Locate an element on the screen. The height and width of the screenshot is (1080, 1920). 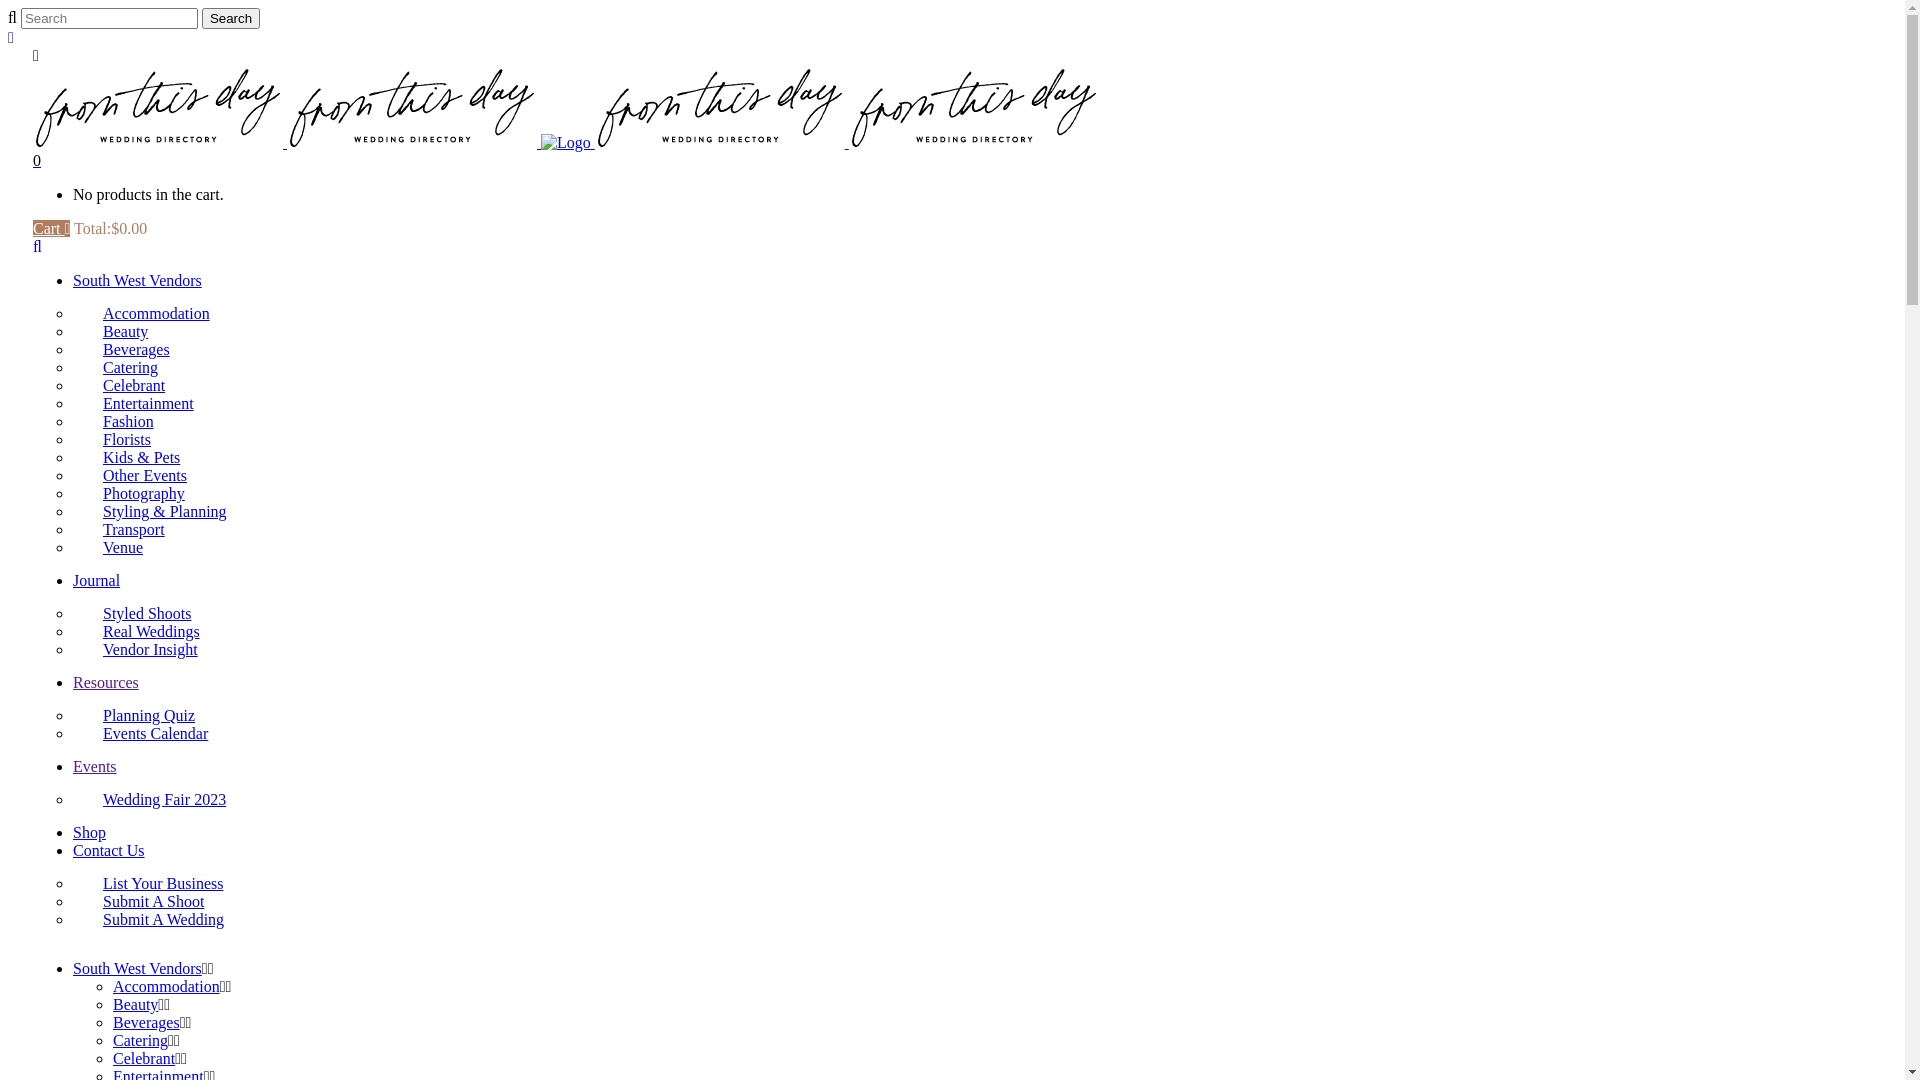
Beverages is located at coordinates (146, 1022).